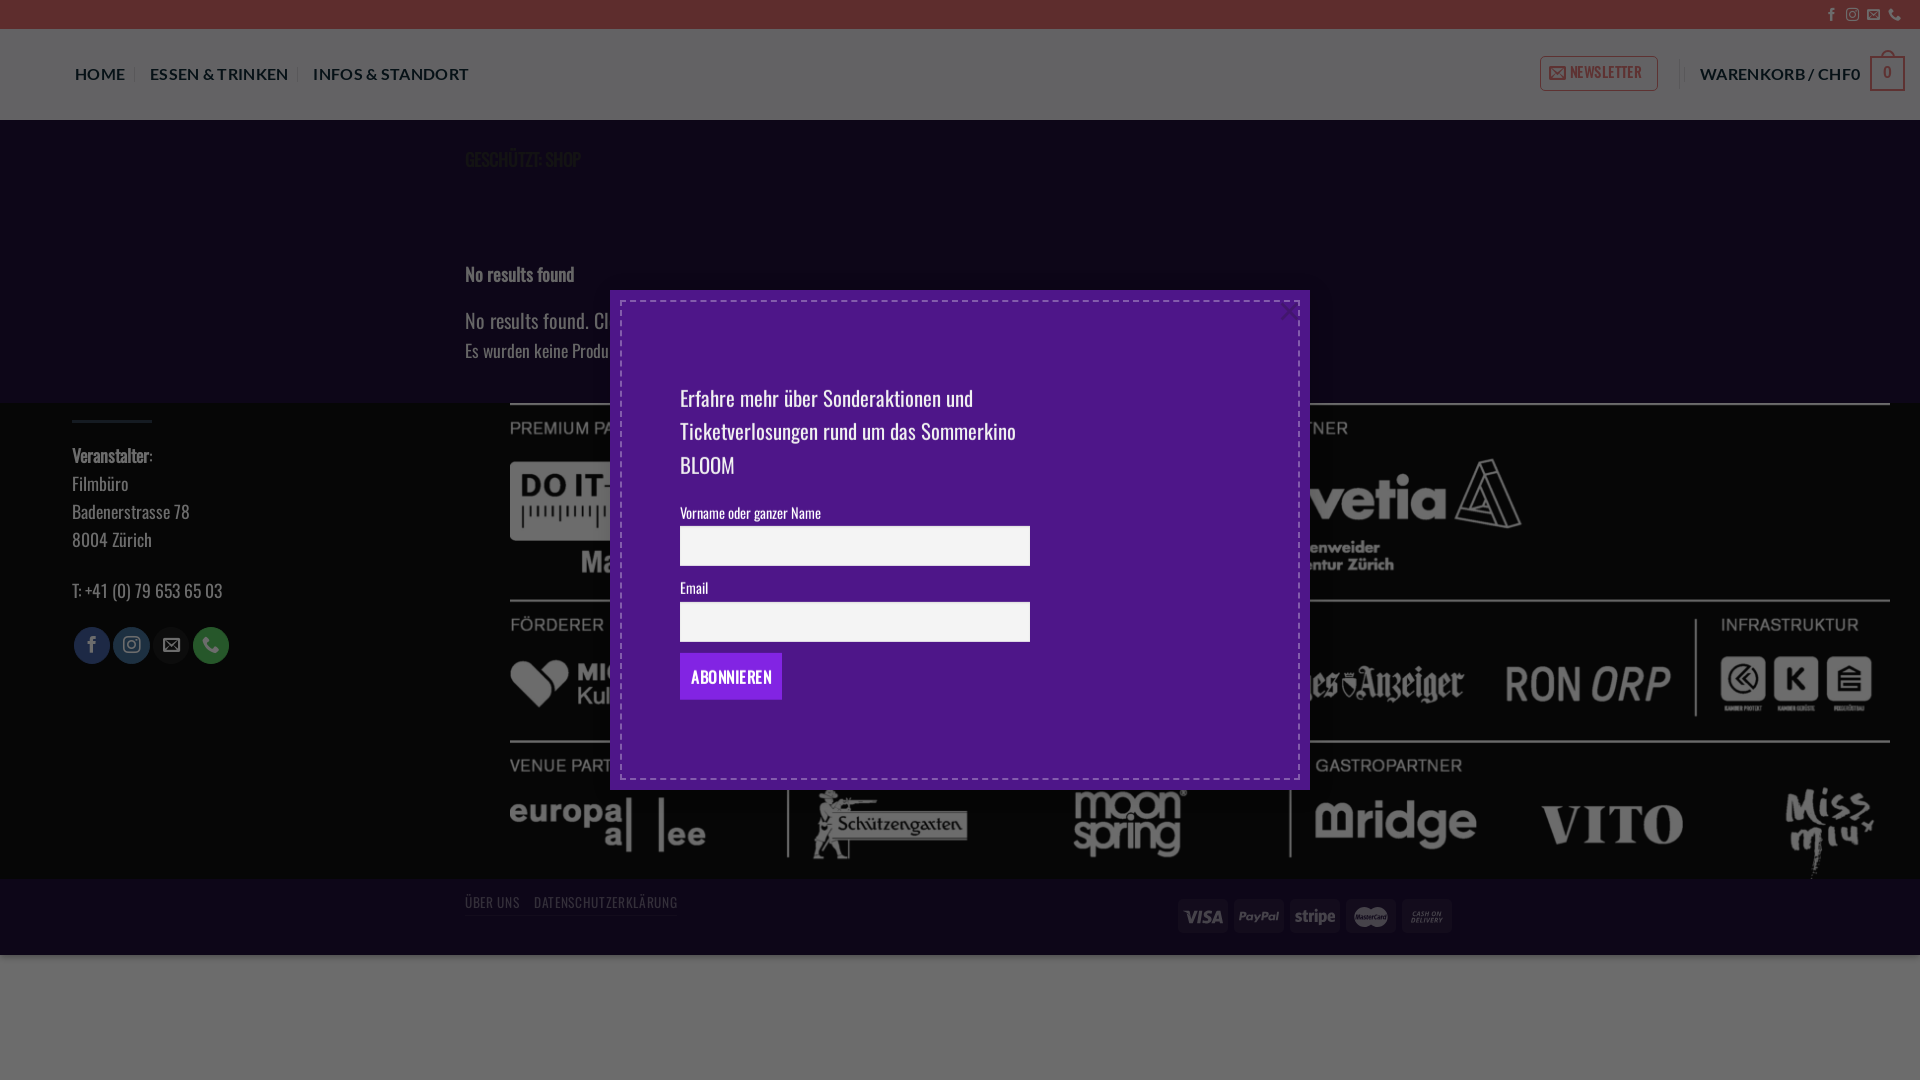 Image resolution: width=1920 pixels, height=1080 pixels. I want to click on Send us an email, so click(1874, 16).